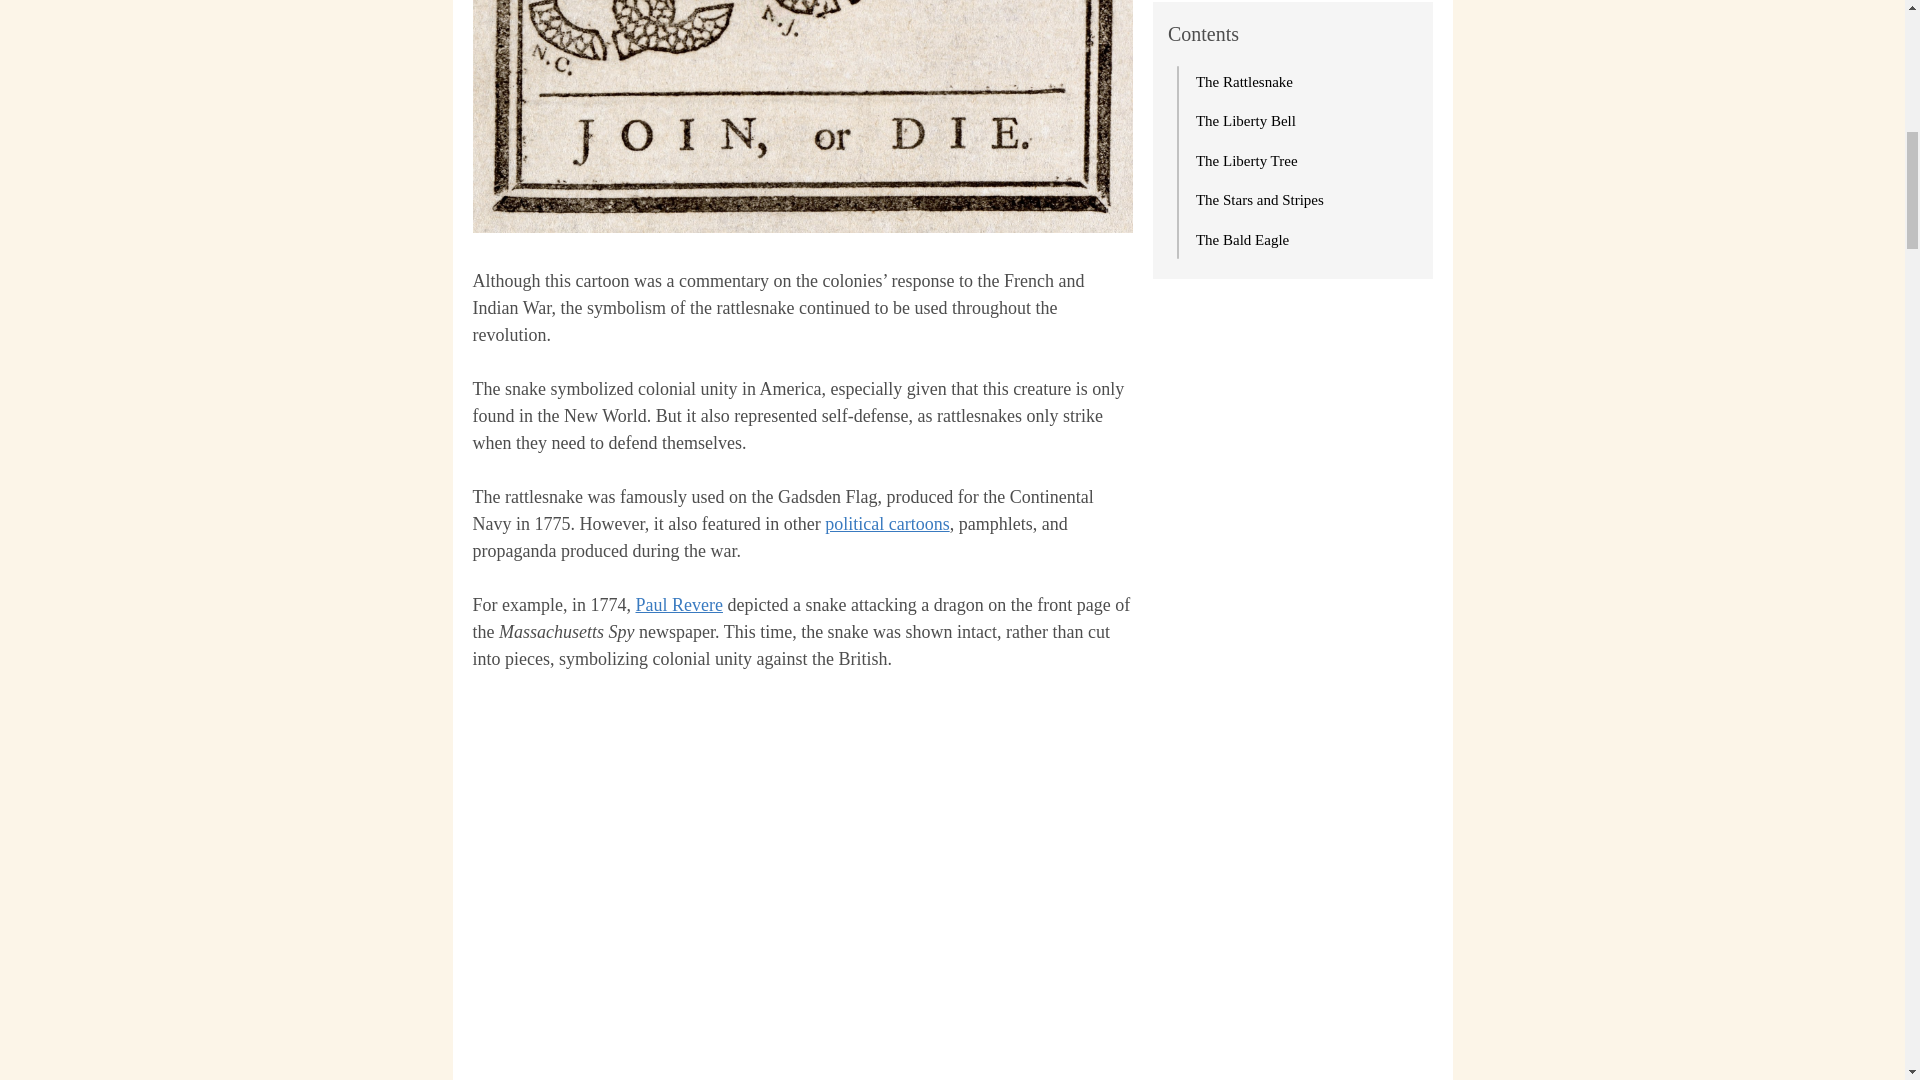  What do you see at coordinates (1855, 949) in the screenshot?
I see `Scroll back to top` at bounding box center [1855, 949].